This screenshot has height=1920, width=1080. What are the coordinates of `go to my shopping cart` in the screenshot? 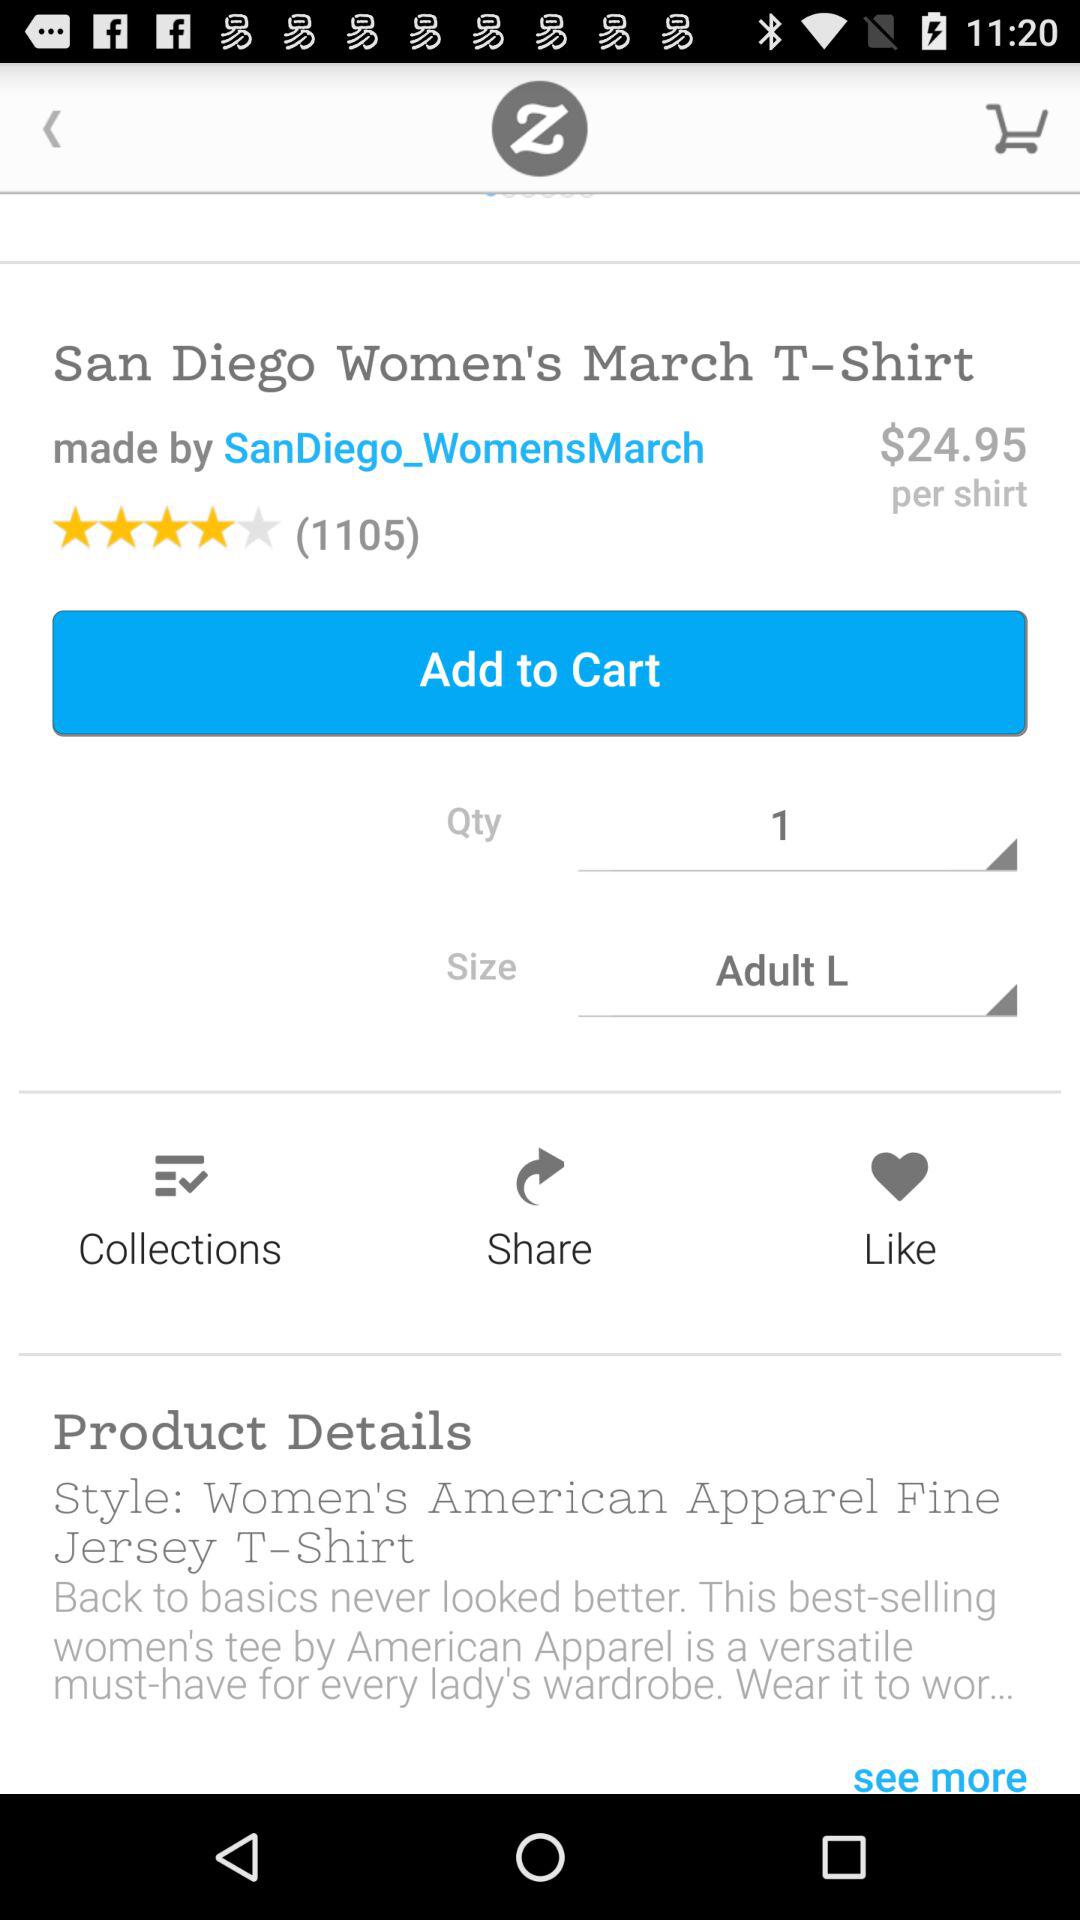 It's located at (1017, 128).